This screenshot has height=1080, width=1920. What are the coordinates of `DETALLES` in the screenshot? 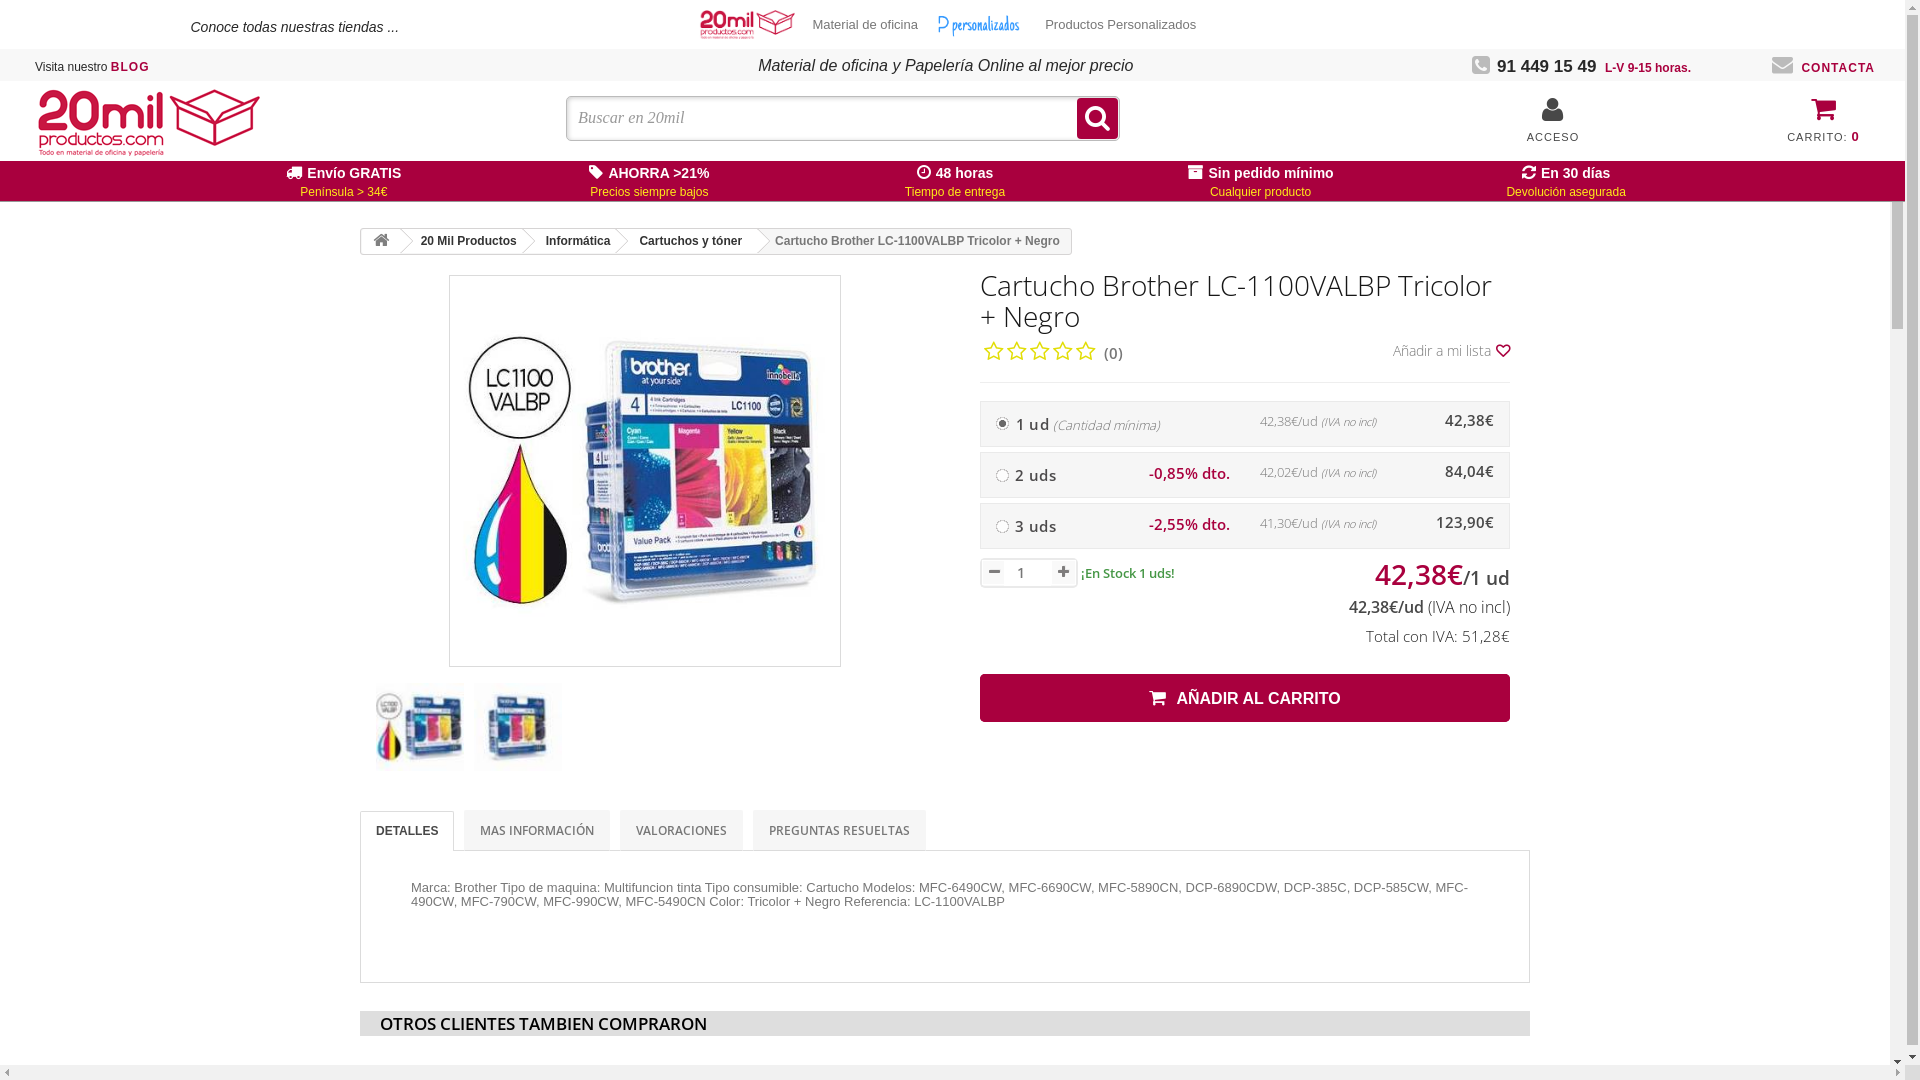 It's located at (407, 831).